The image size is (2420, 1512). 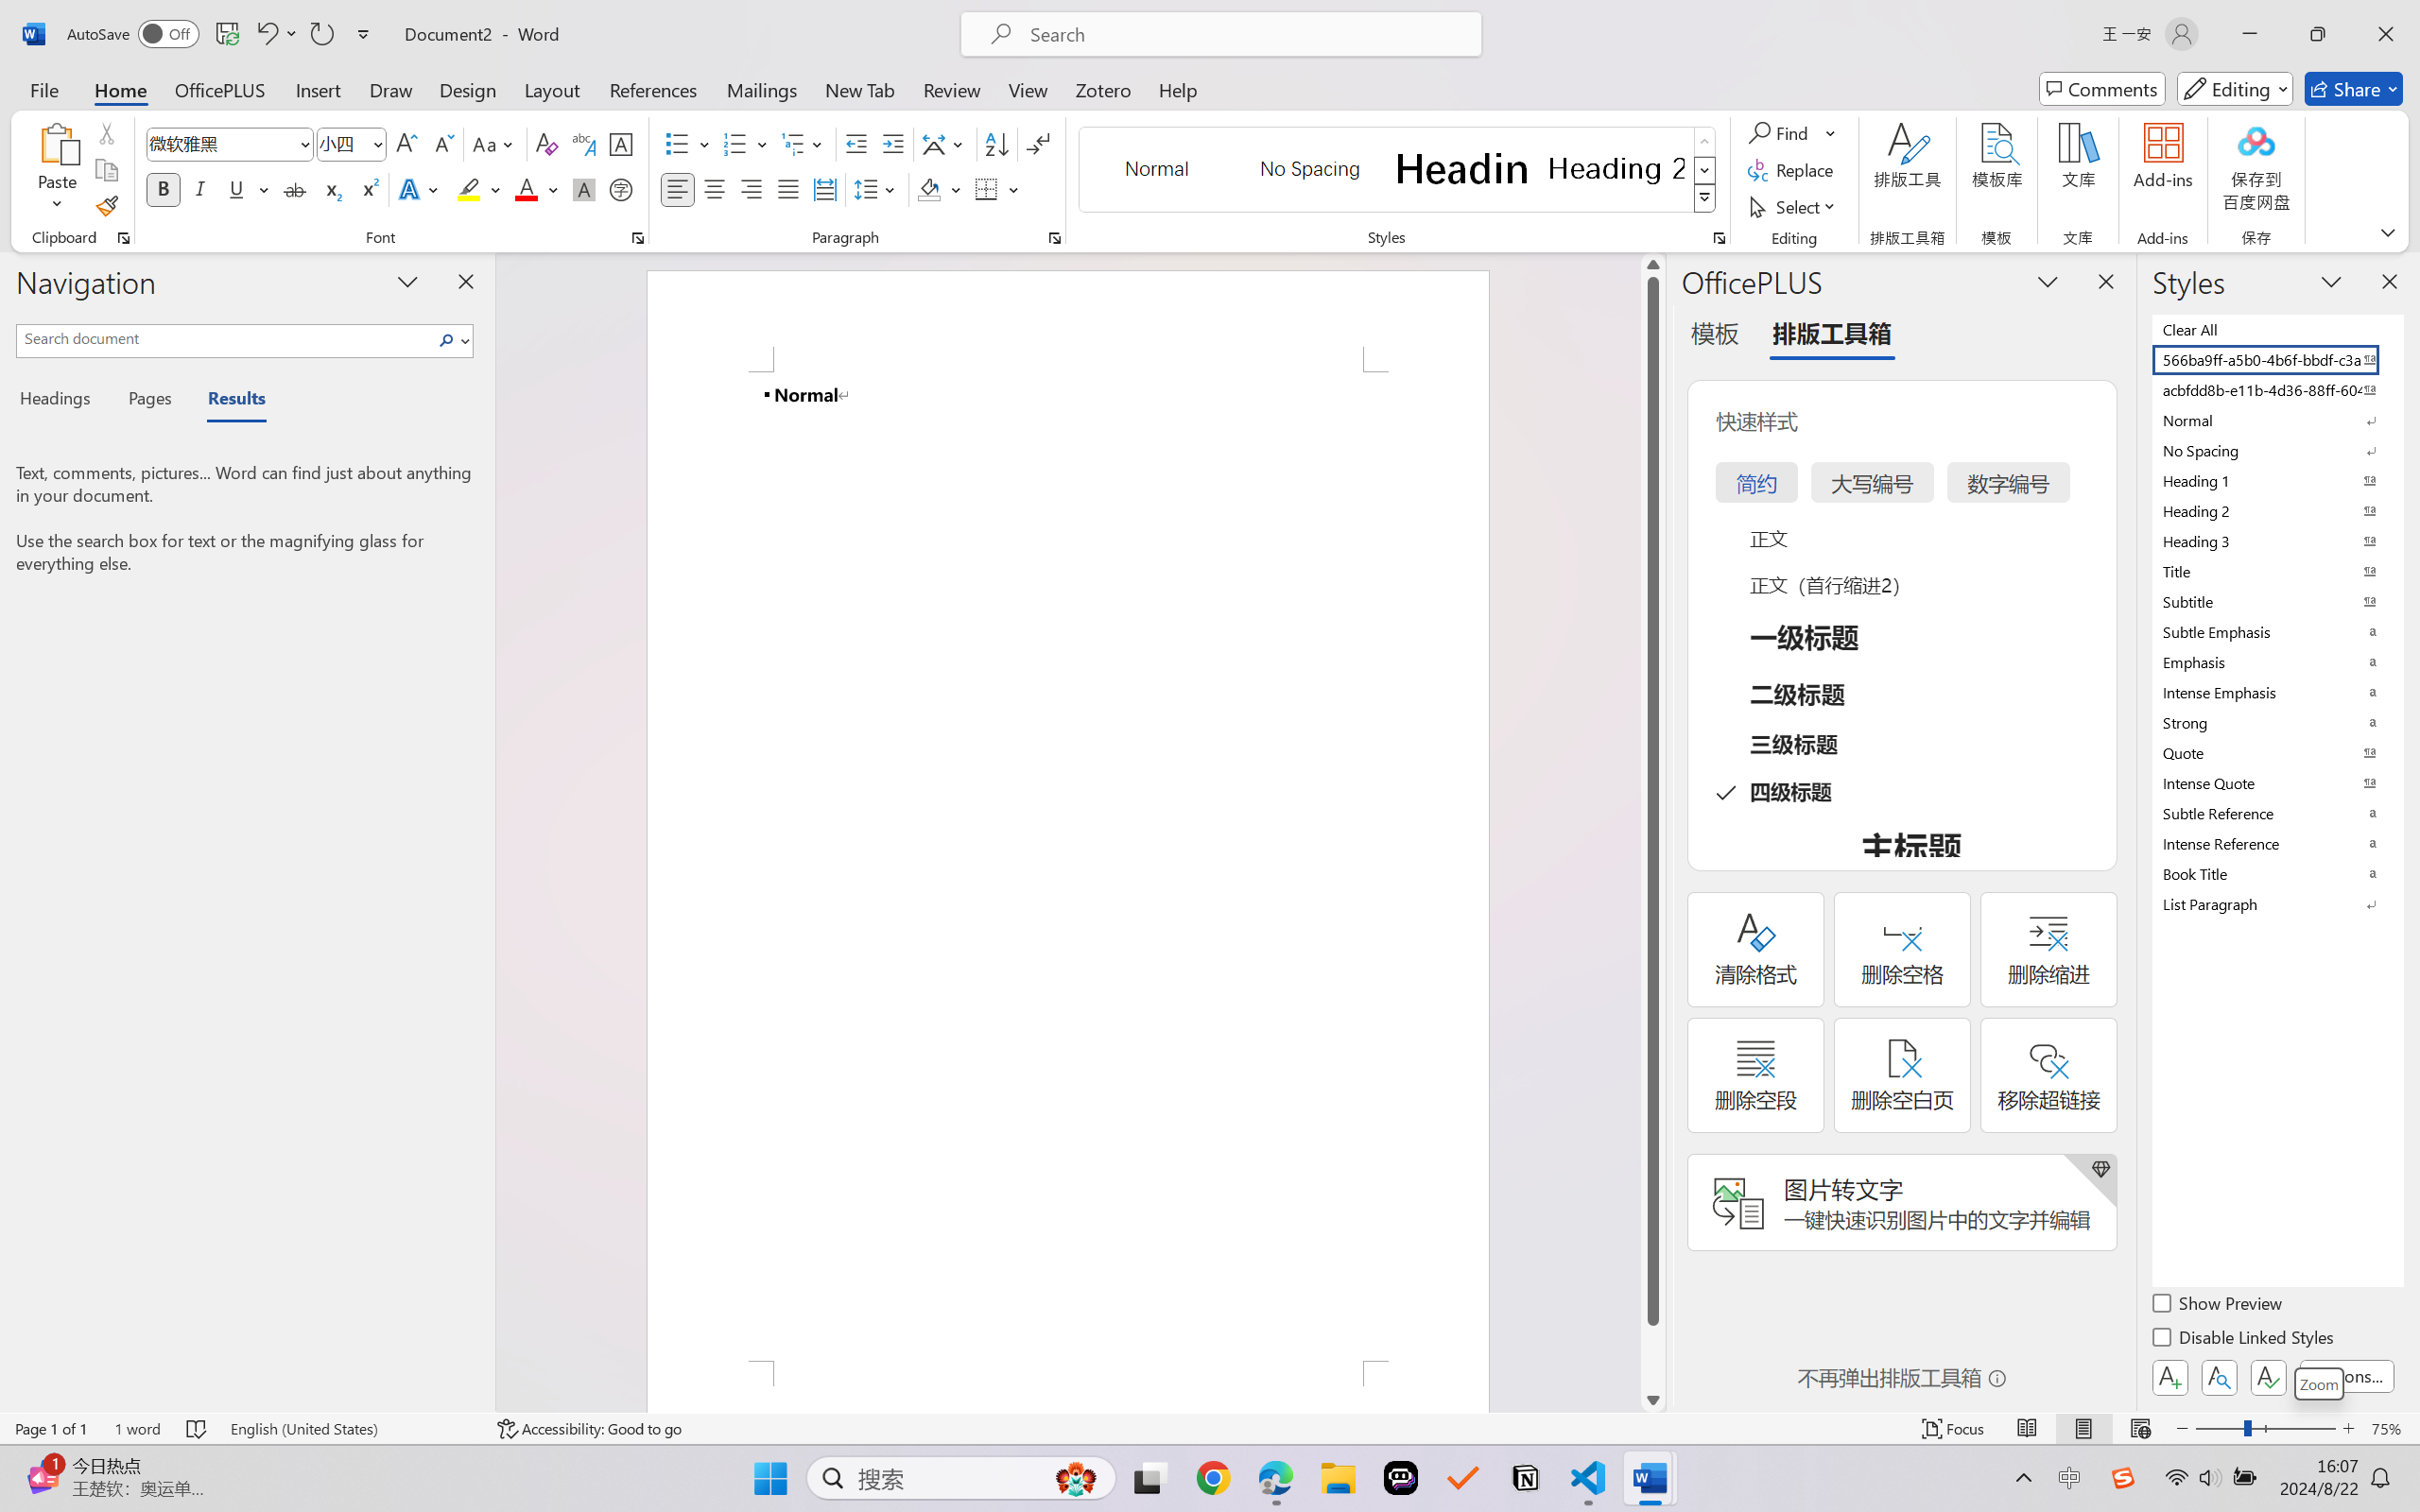 I want to click on Clear All, so click(x=2276, y=329).